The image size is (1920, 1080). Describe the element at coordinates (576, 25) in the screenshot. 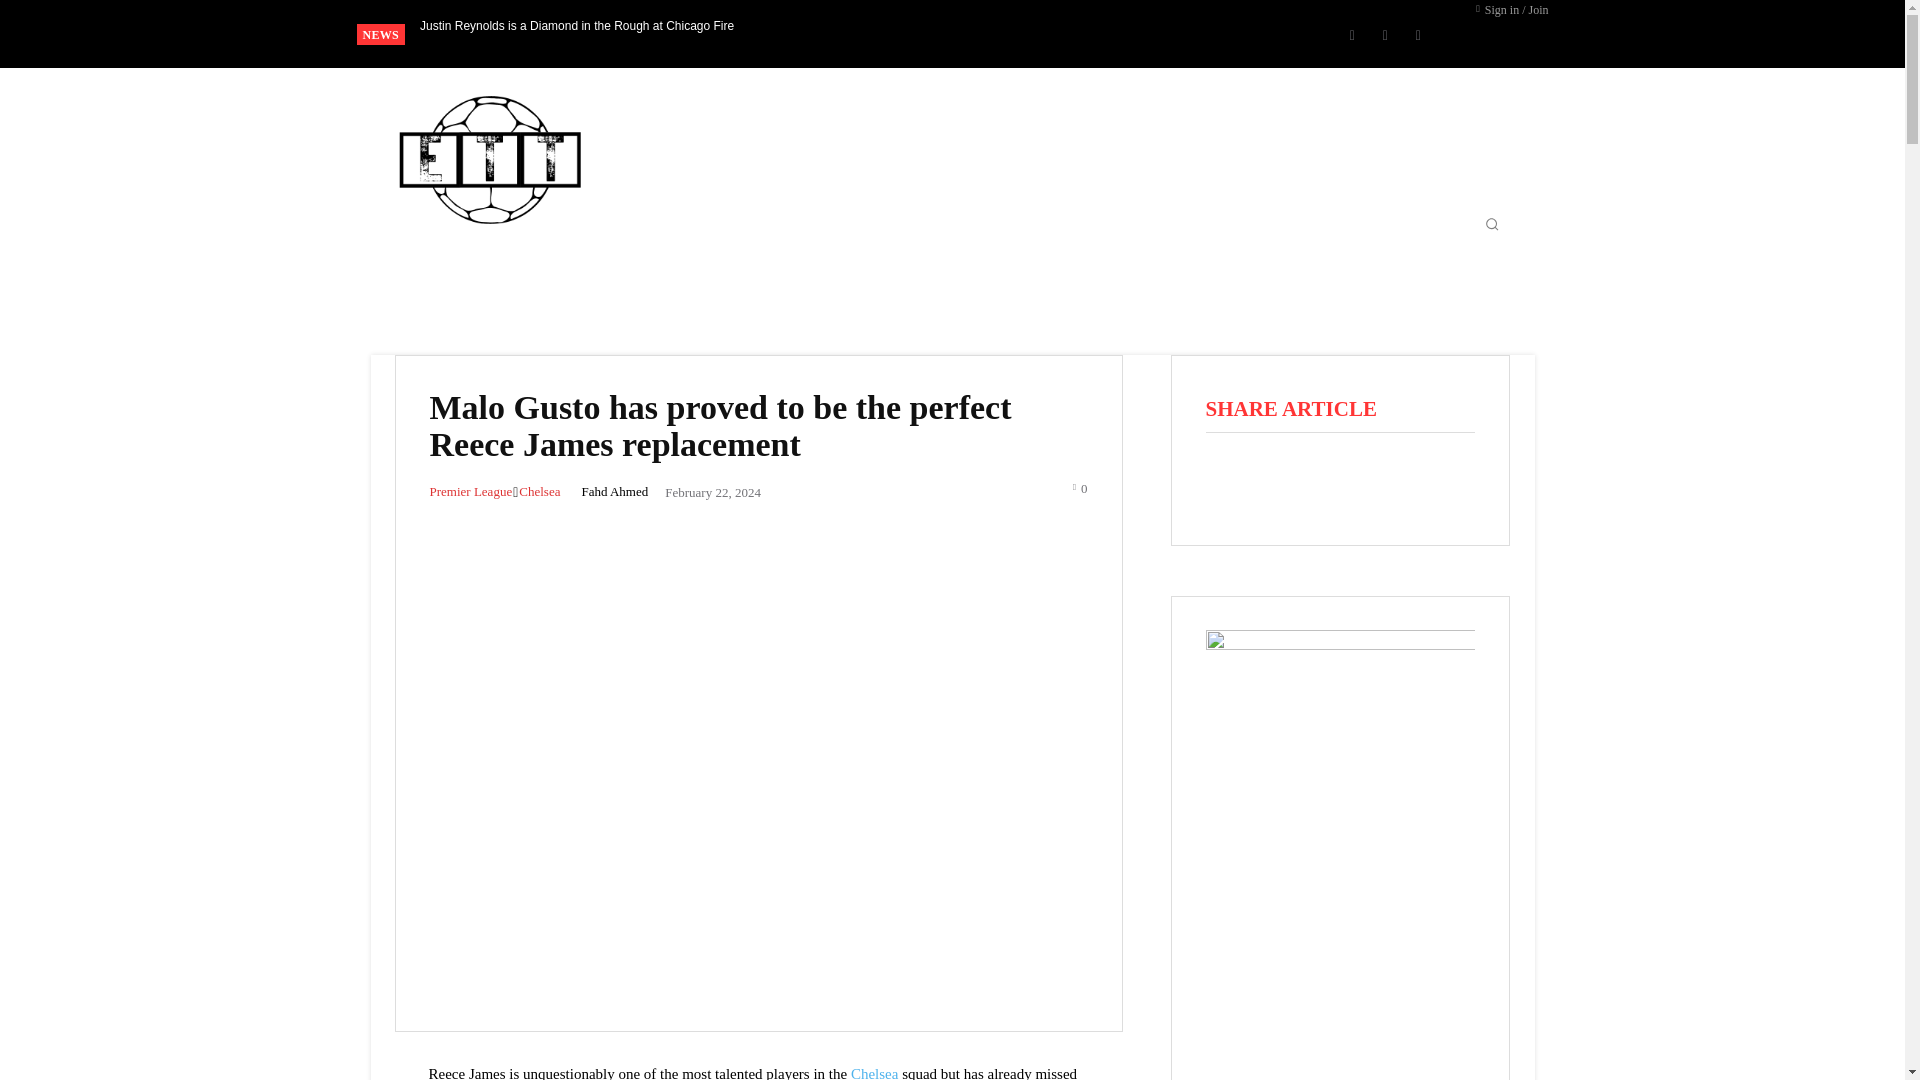

I see `Justin Reynolds is a Diamond in the Rough at Chicago Fire` at that location.